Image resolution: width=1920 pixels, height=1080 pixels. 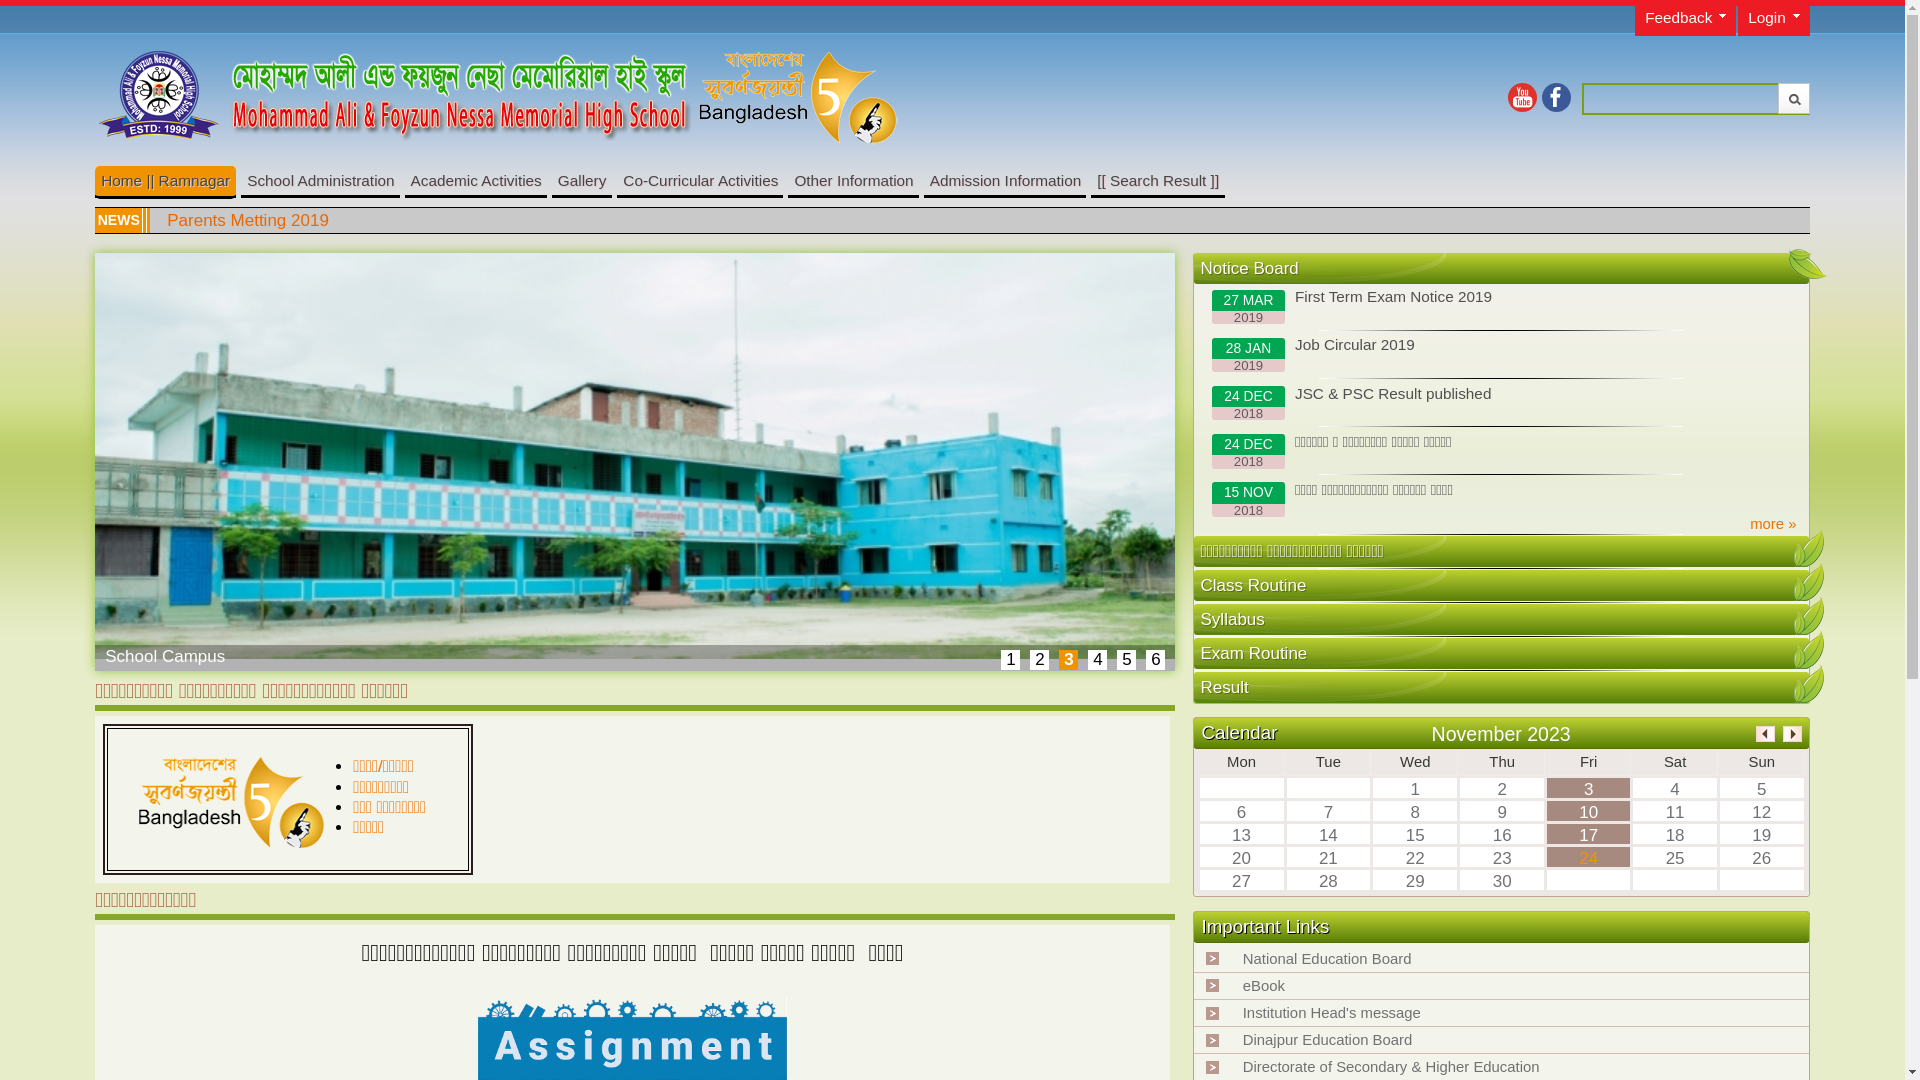 What do you see at coordinates (1332, 1013) in the screenshot?
I see `Institution Head's message` at bounding box center [1332, 1013].